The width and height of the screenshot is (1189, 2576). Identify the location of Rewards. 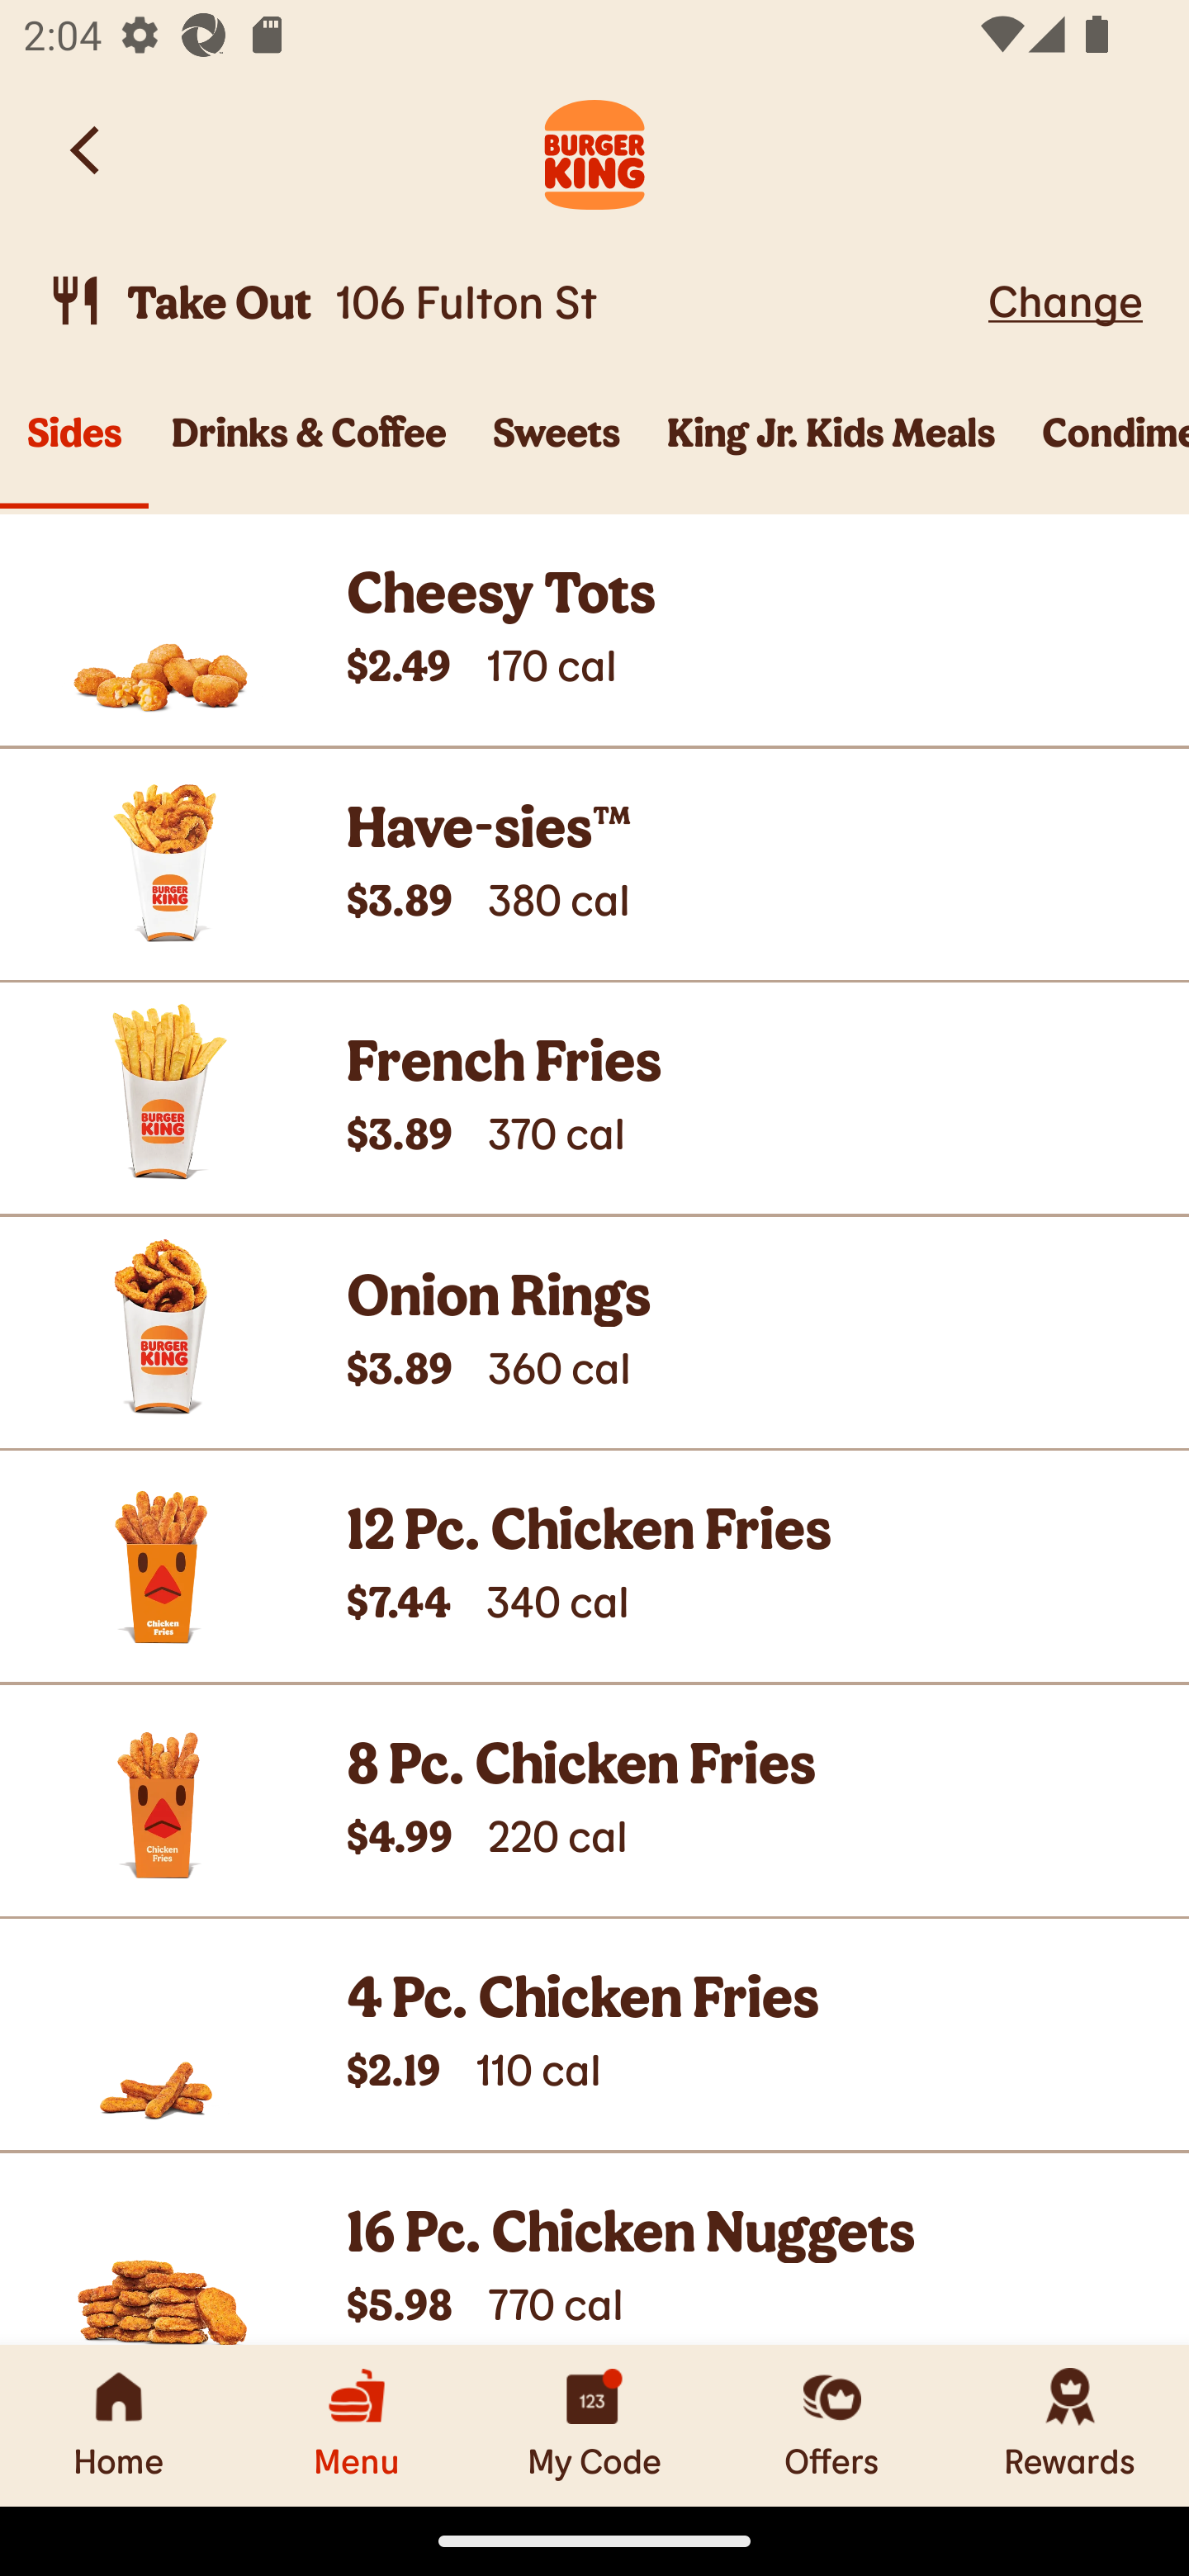
(1070, 2425).